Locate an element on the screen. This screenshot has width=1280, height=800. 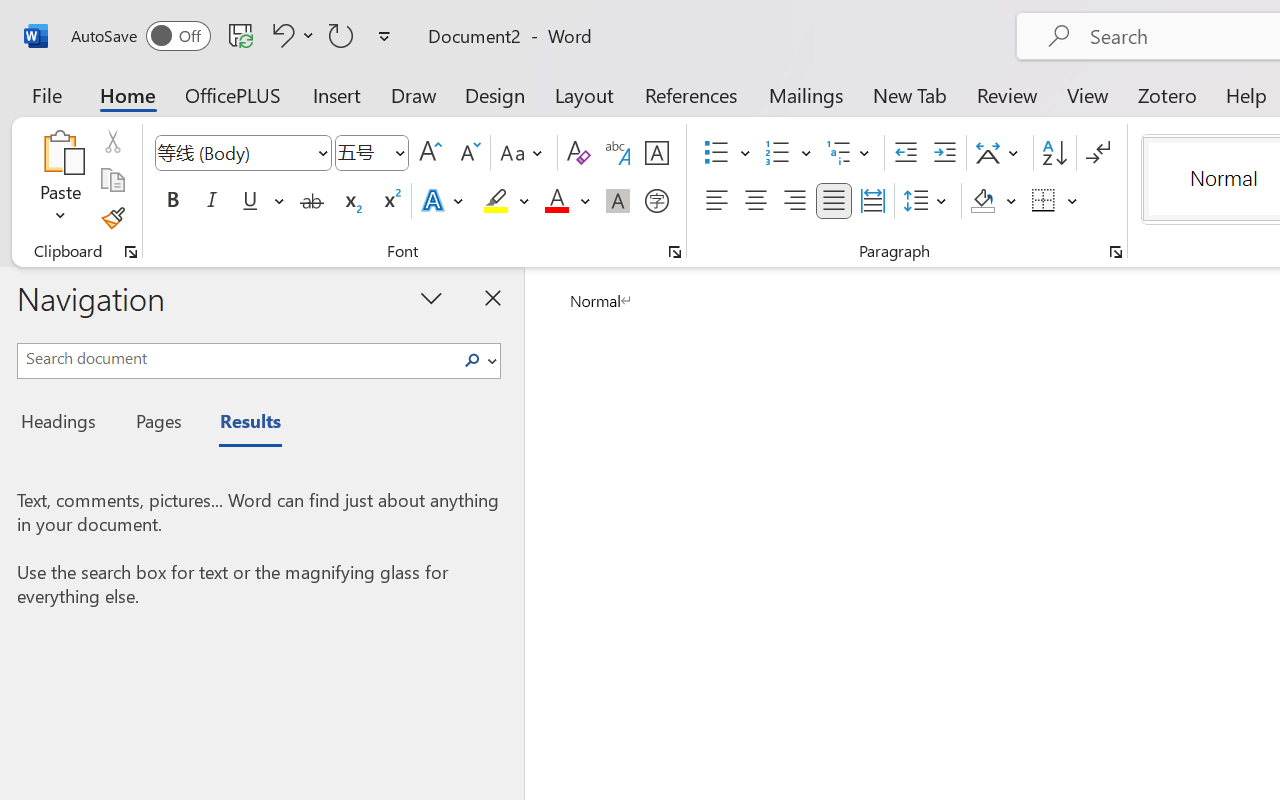
Change Case is located at coordinates (524, 153).